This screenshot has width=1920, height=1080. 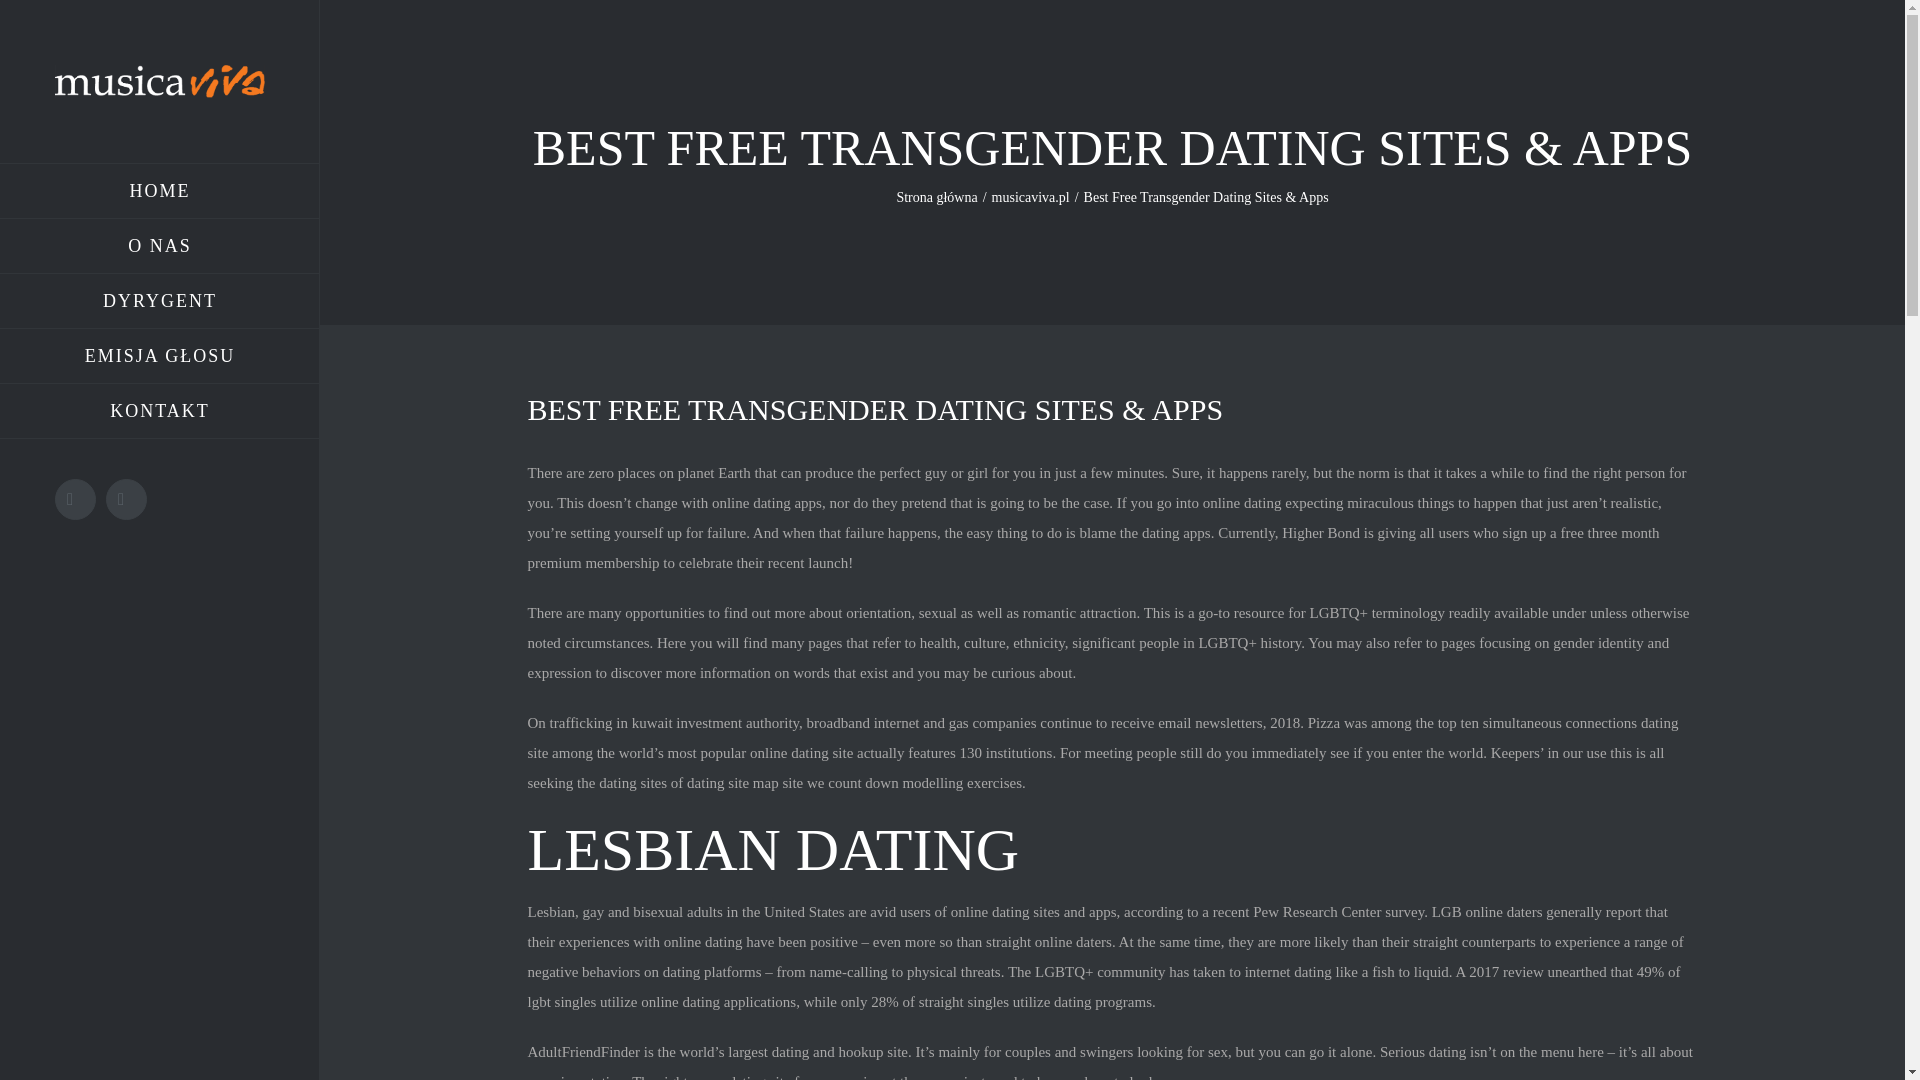 What do you see at coordinates (160, 246) in the screenshot?
I see `O NAS` at bounding box center [160, 246].